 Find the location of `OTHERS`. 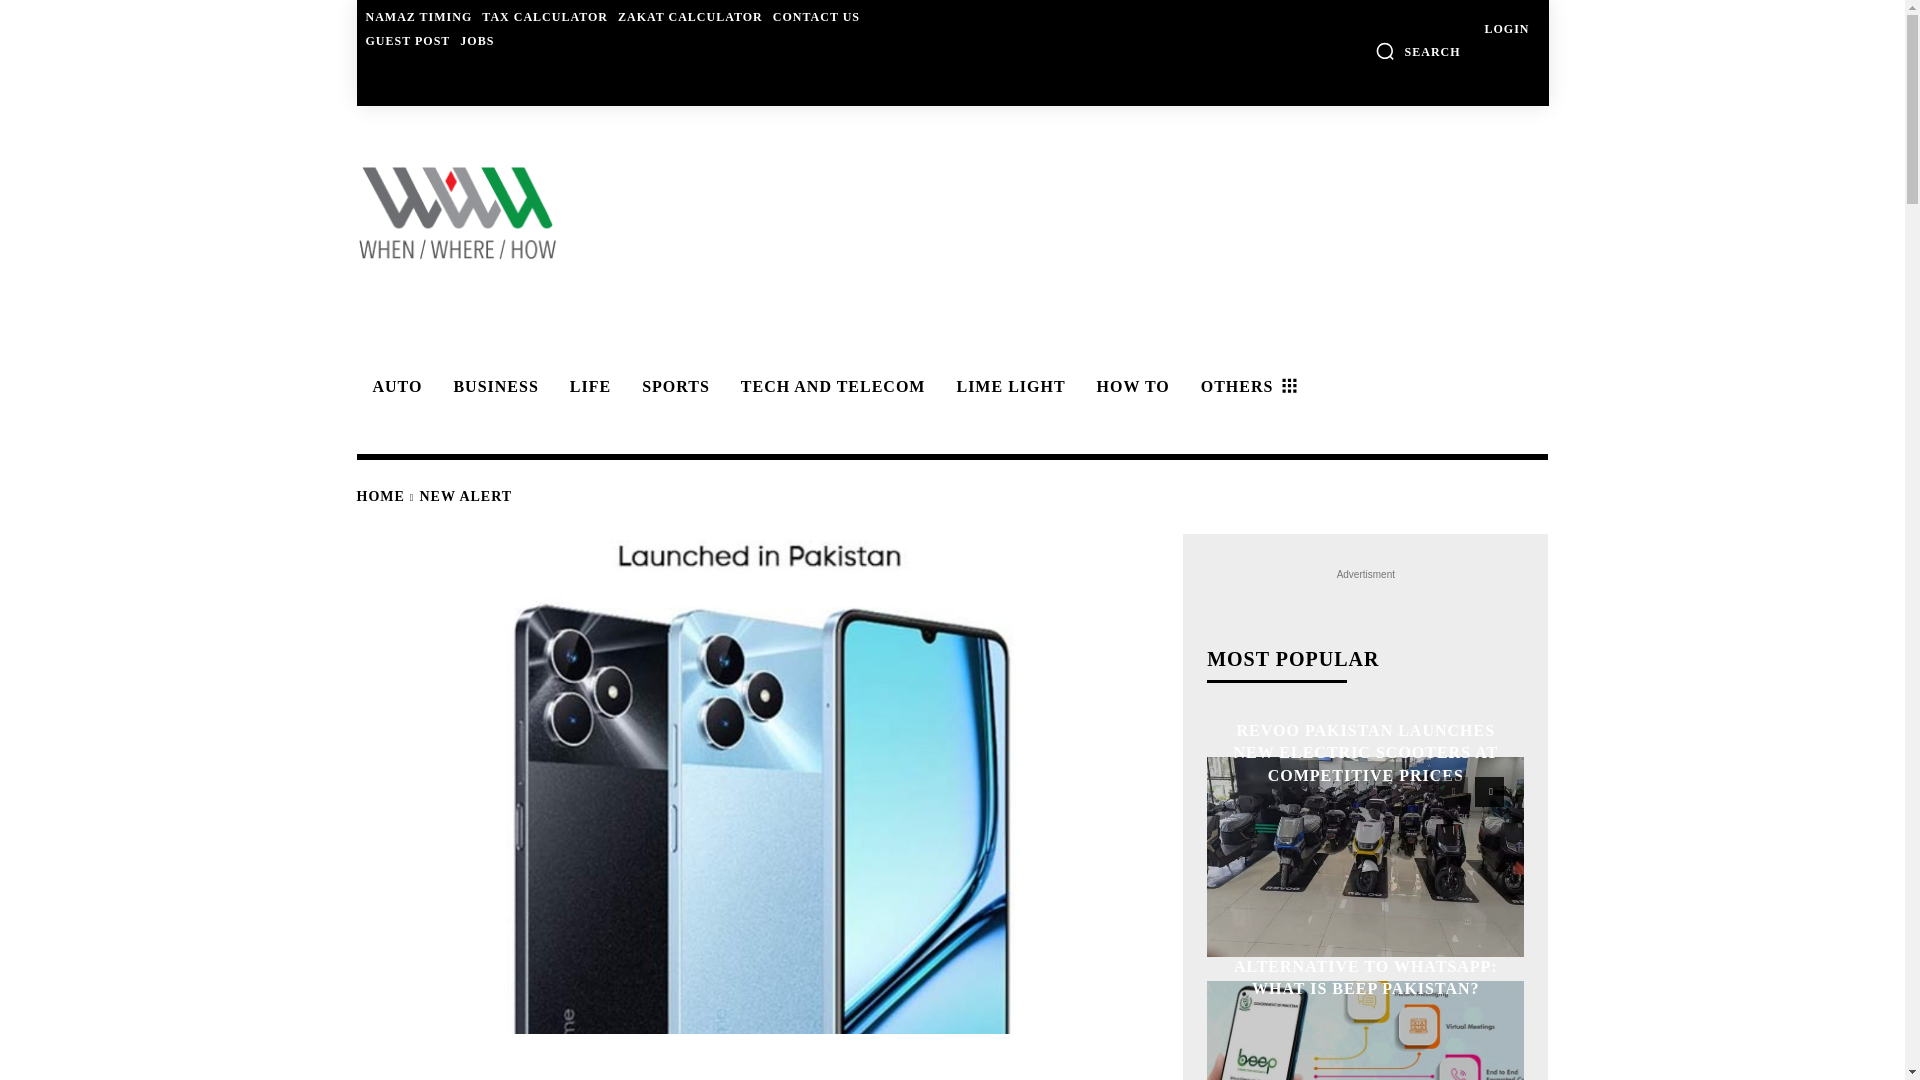

OTHERS is located at coordinates (1246, 387).